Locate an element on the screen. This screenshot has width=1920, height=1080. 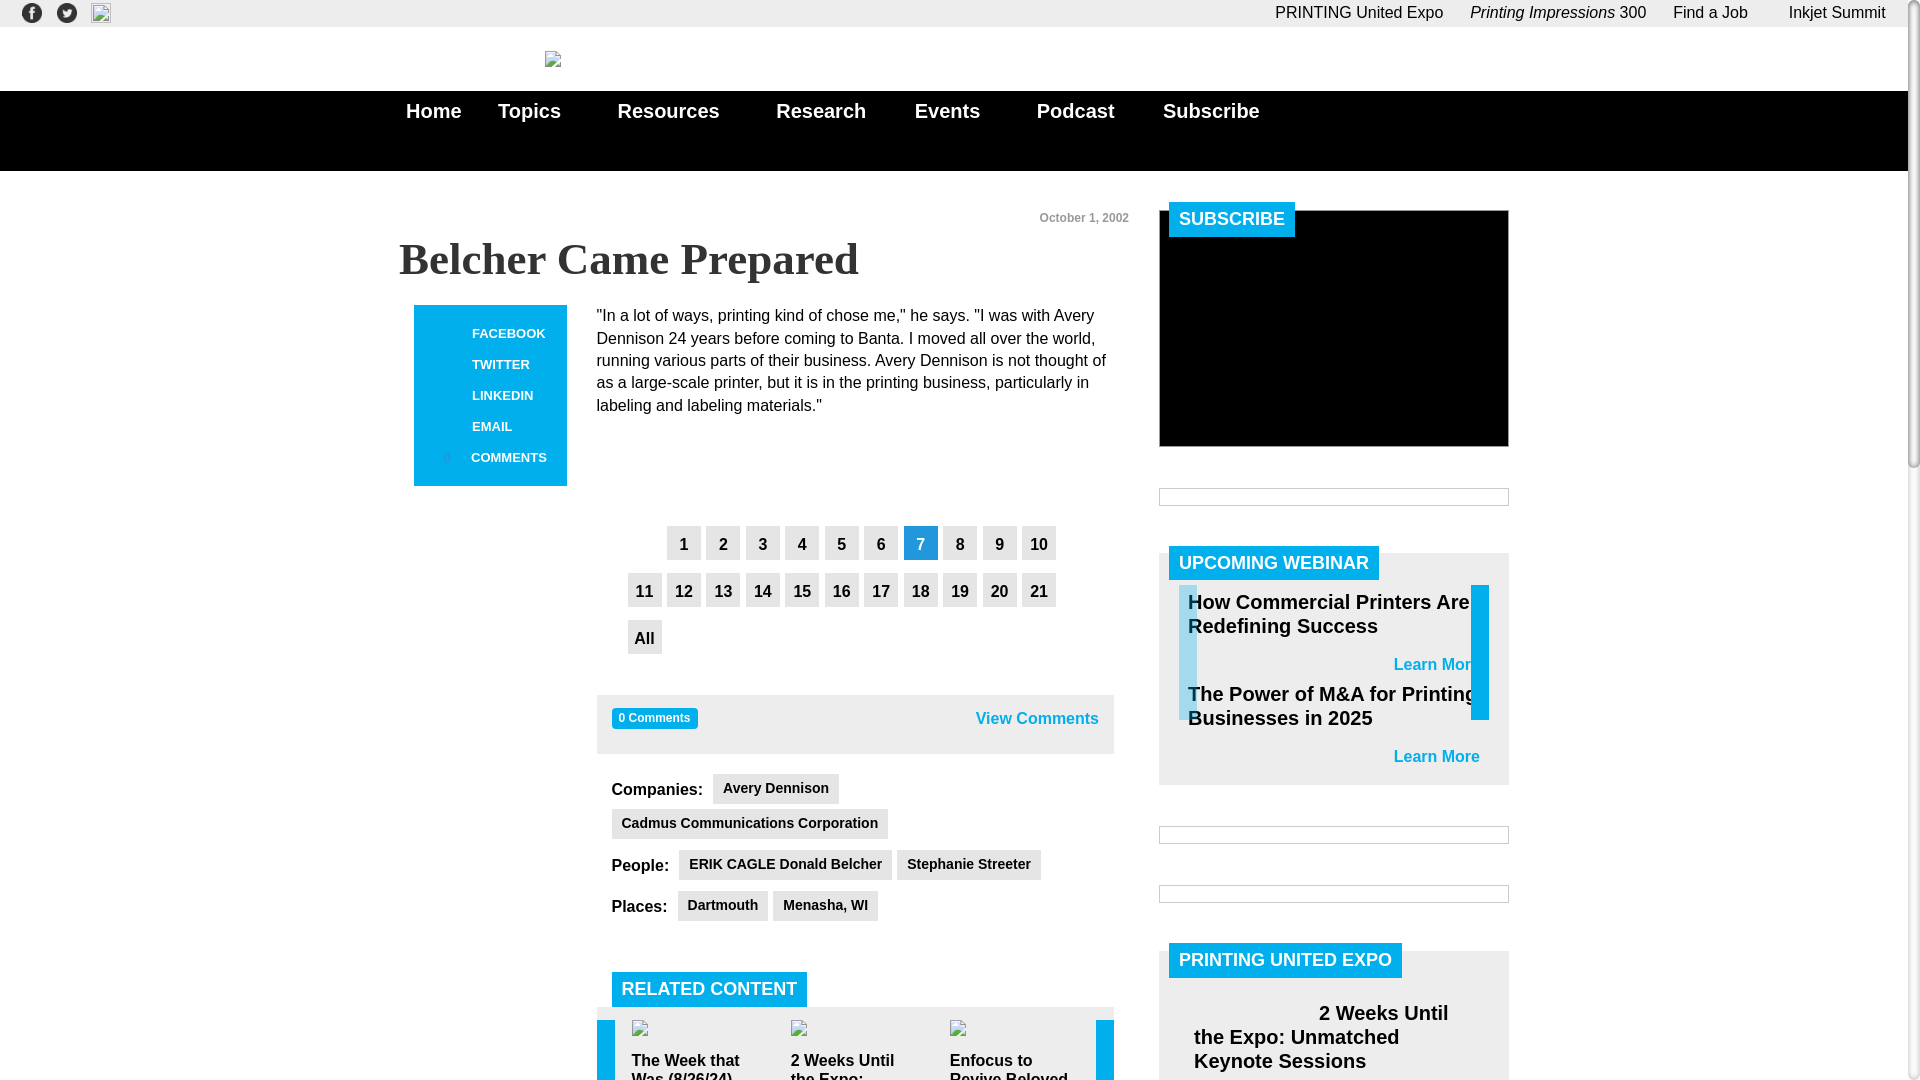
Topics is located at coordinates (533, 110).